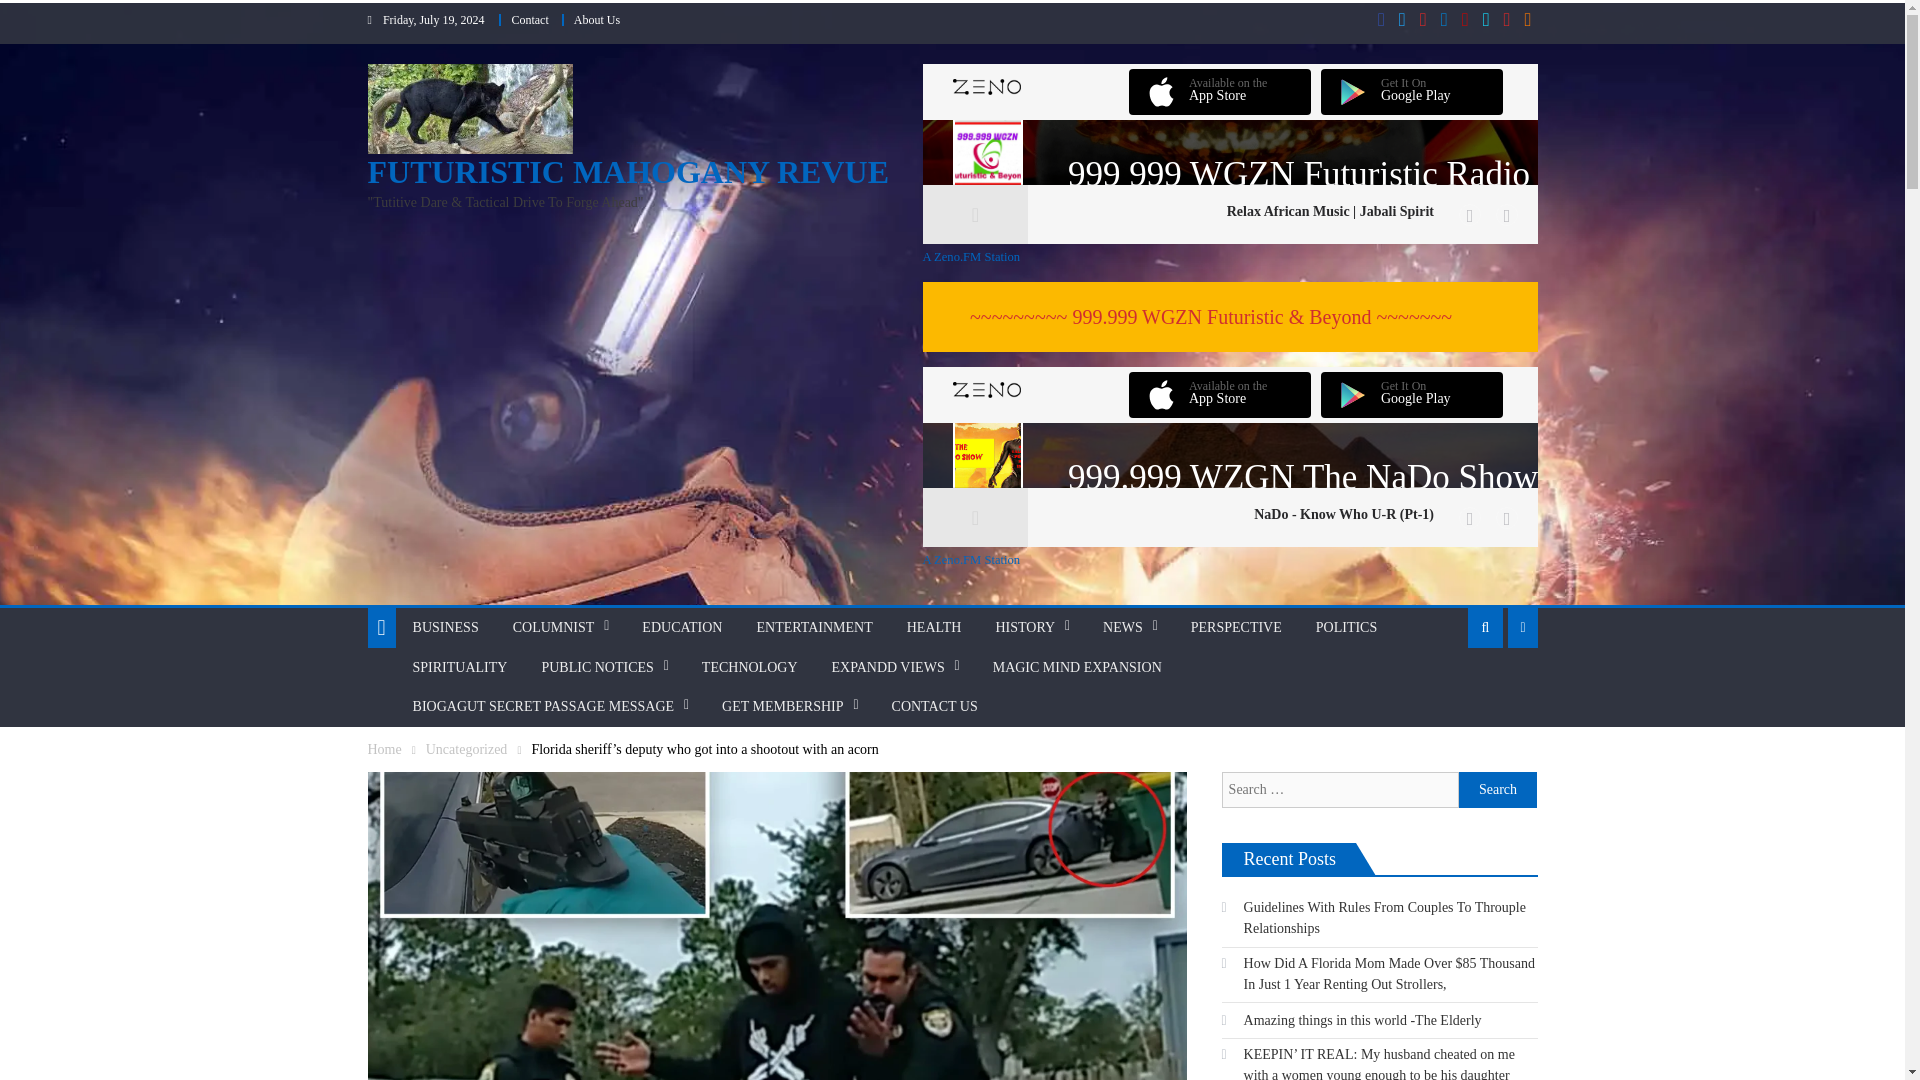  What do you see at coordinates (554, 628) in the screenshot?
I see `COLUMNIST` at bounding box center [554, 628].